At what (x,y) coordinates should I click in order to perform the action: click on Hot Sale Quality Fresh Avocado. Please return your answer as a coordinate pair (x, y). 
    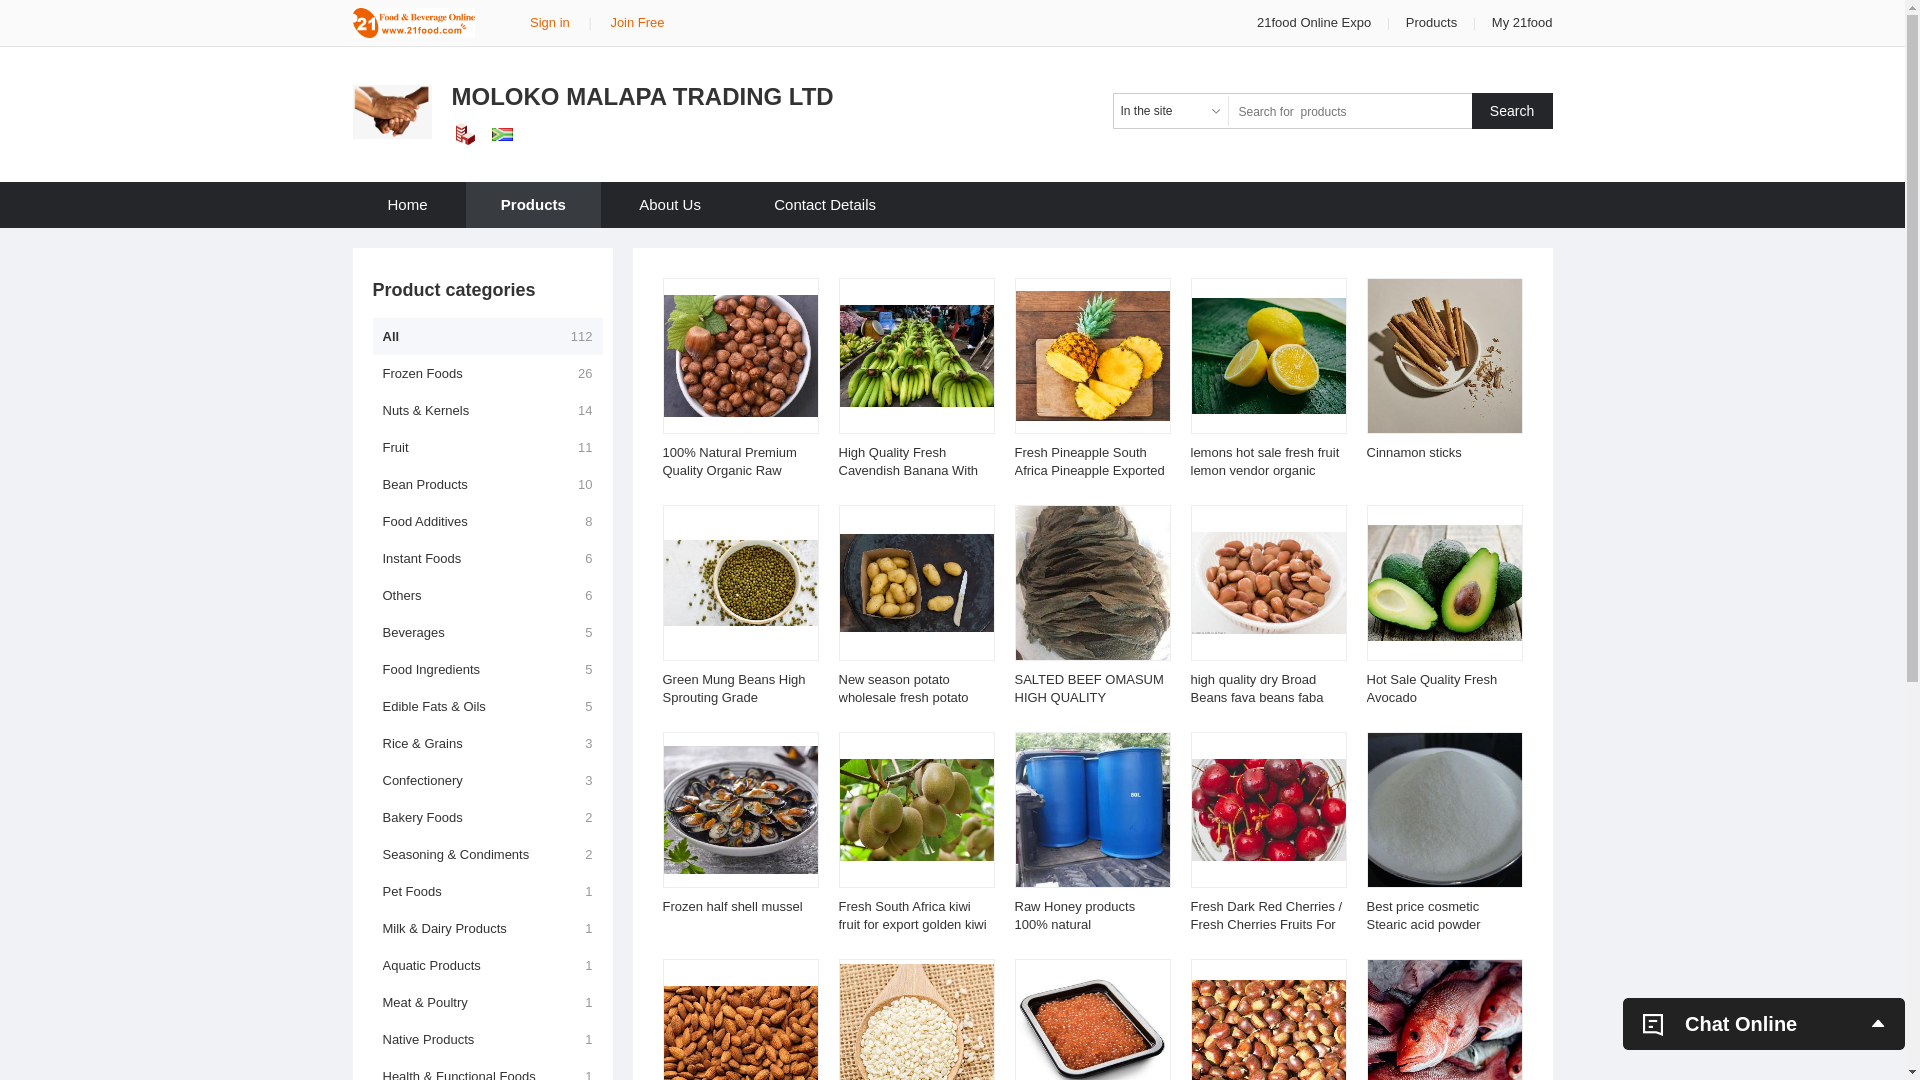
    Looking at the image, I should click on (1432, 688).